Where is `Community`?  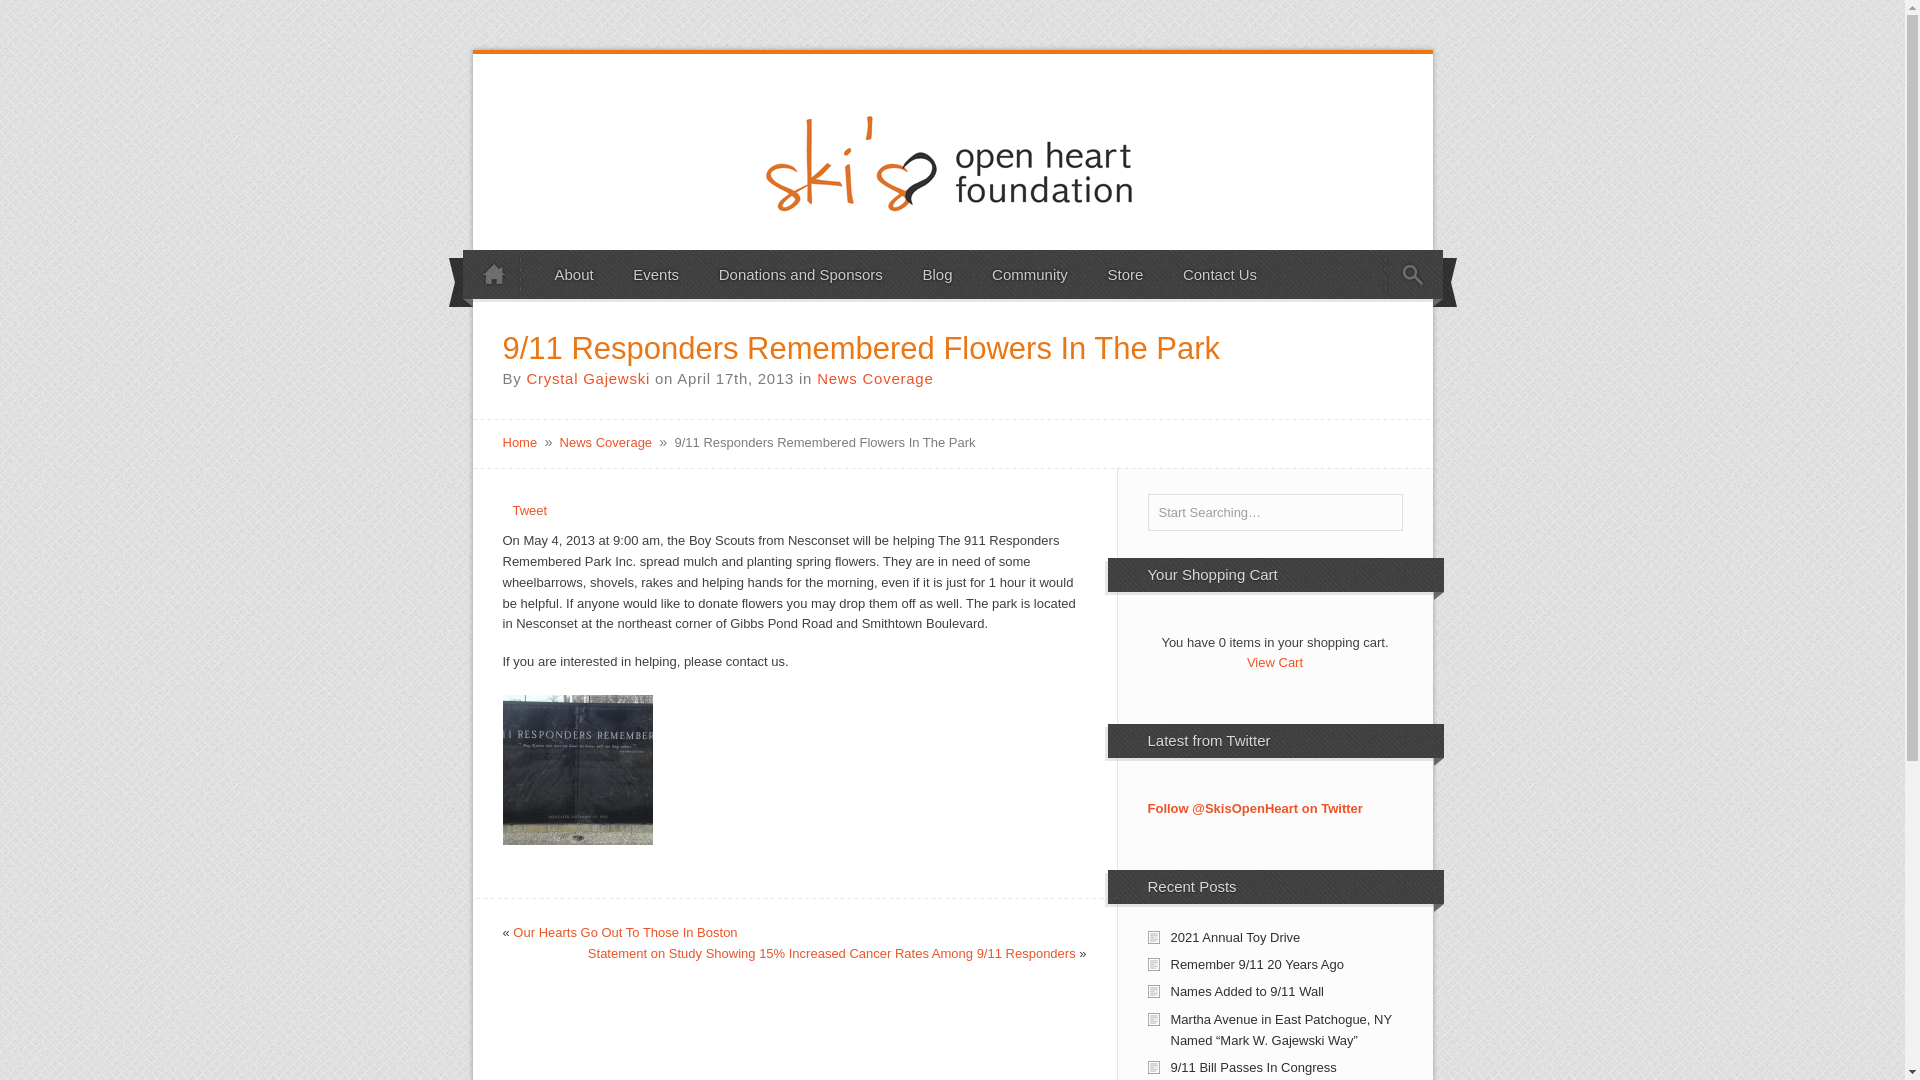 Community is located at coordinates (1030, 274).